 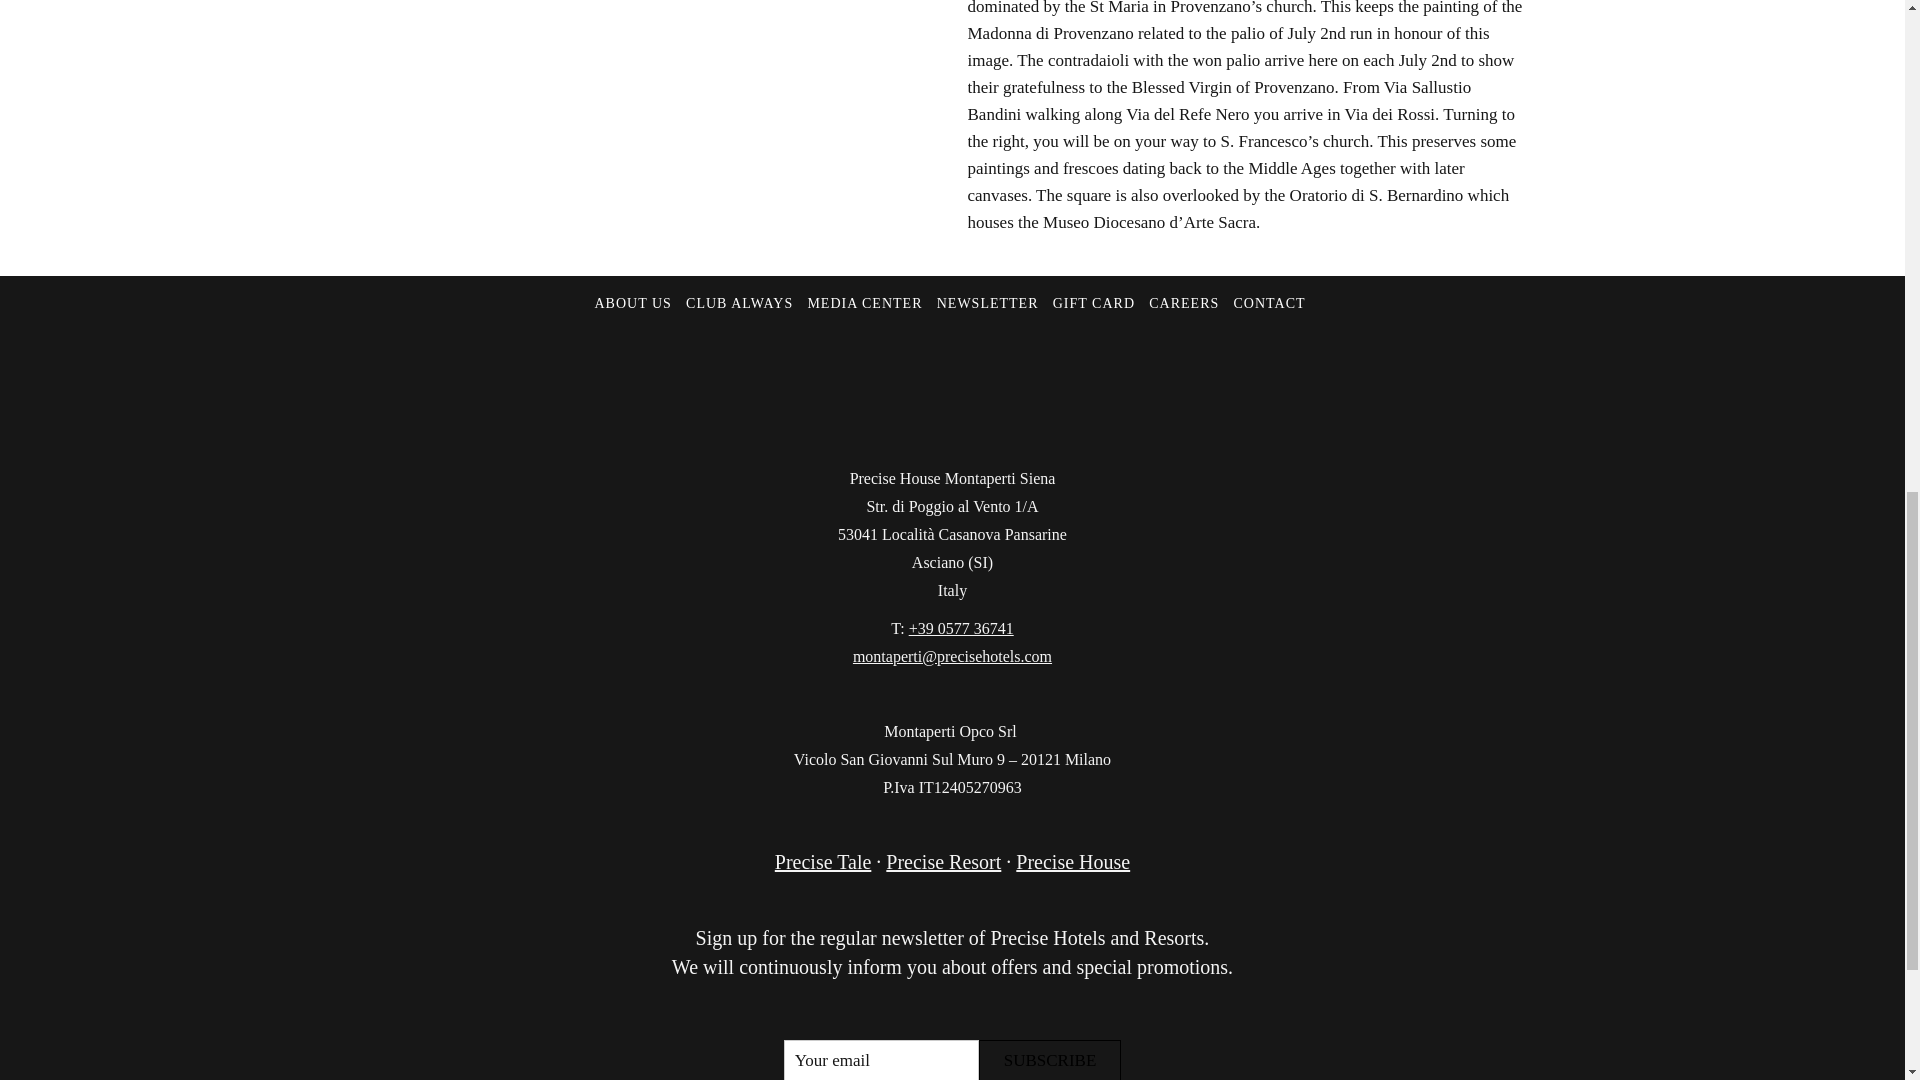 I want to click on GIFT CARD, so click(x=1093, y=320).